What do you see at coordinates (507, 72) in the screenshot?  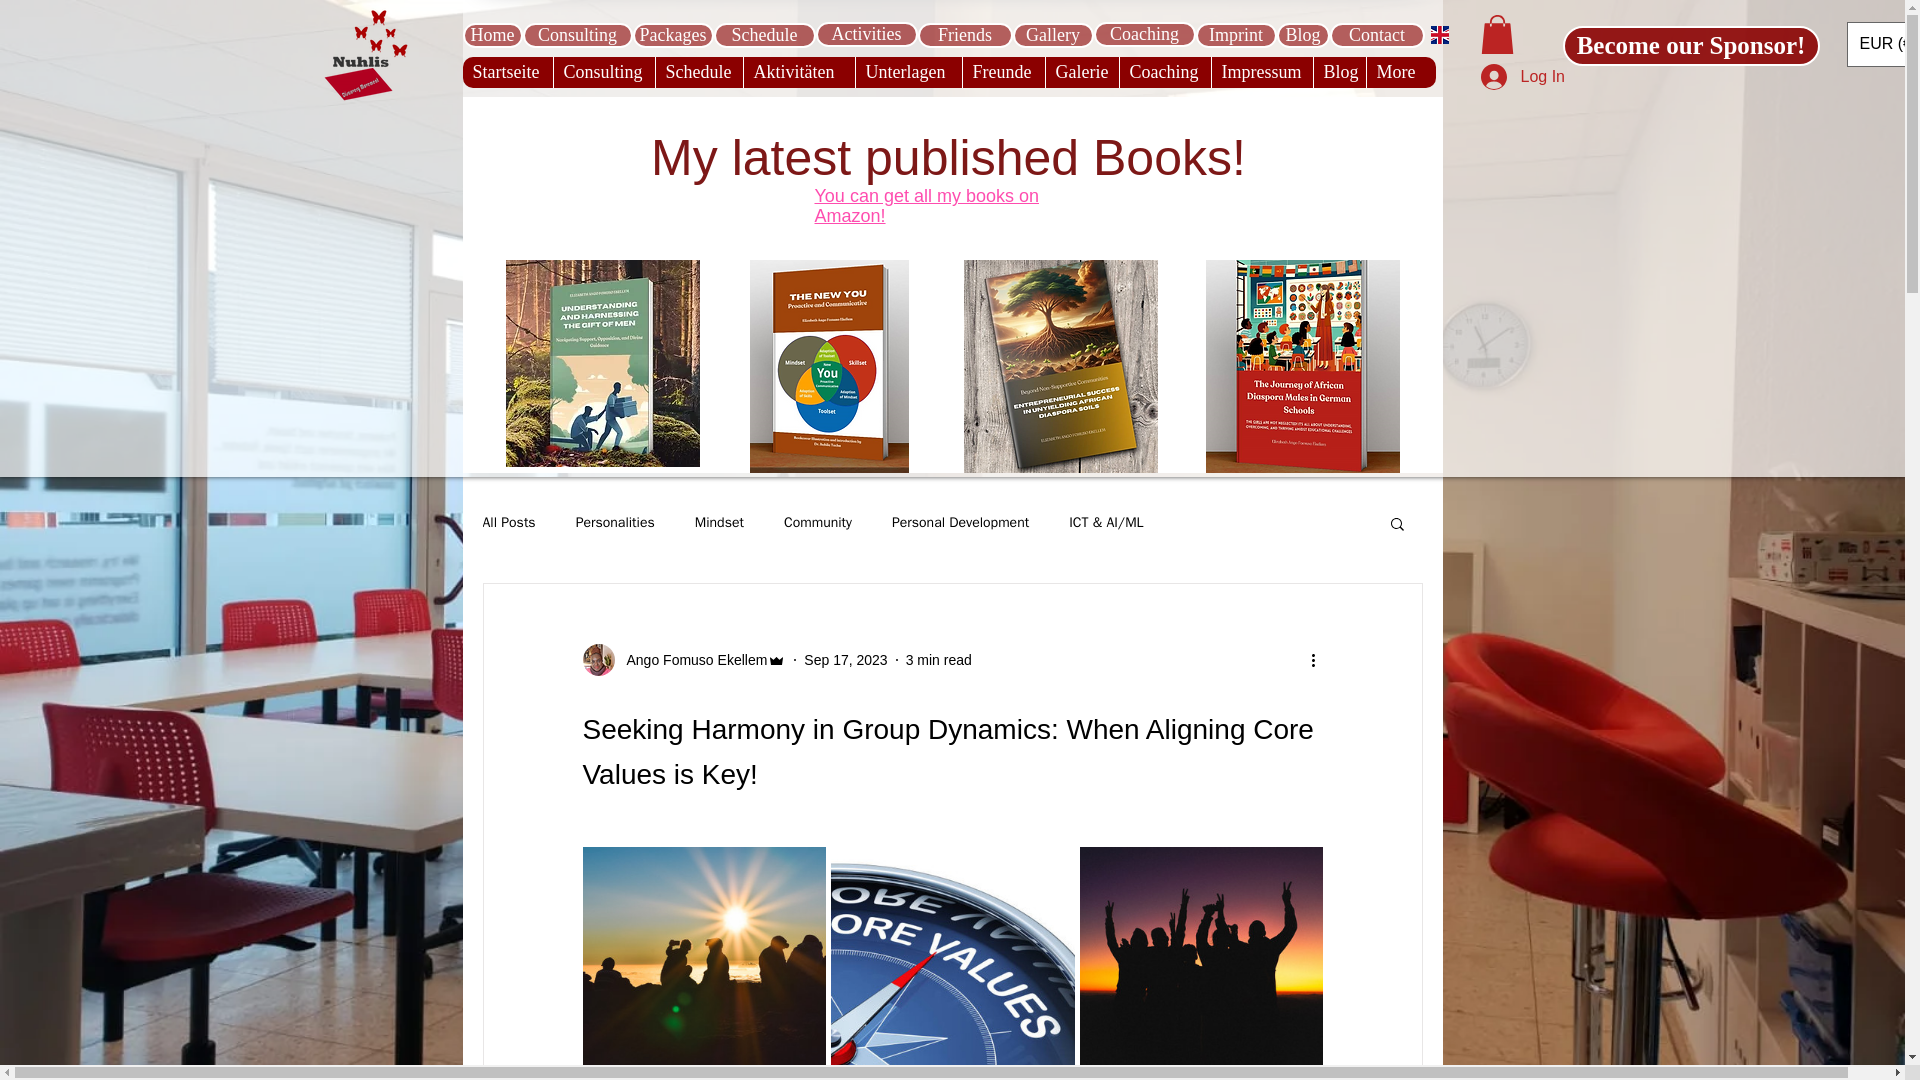 I see `Startseite` at bounding box center [507, 72].